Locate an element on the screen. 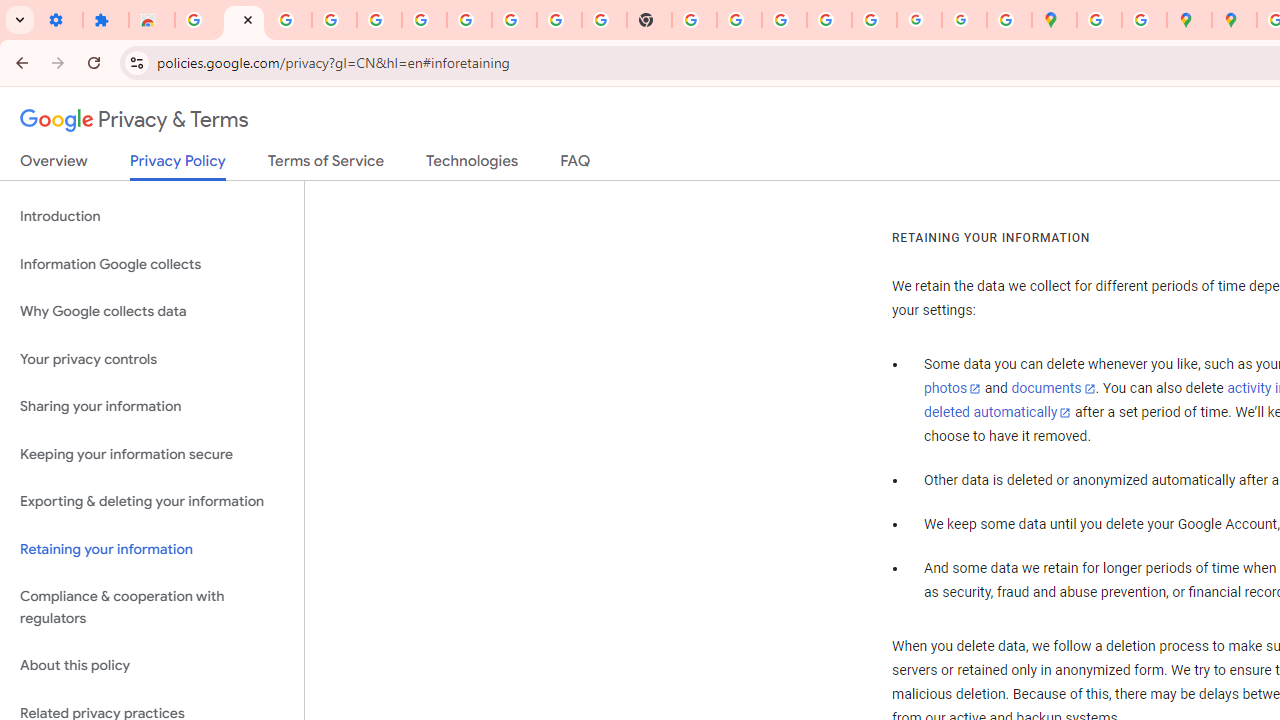 The image size is (1280, 720). Compliance & cooperation with regulators is located at coordinates (152, 608).